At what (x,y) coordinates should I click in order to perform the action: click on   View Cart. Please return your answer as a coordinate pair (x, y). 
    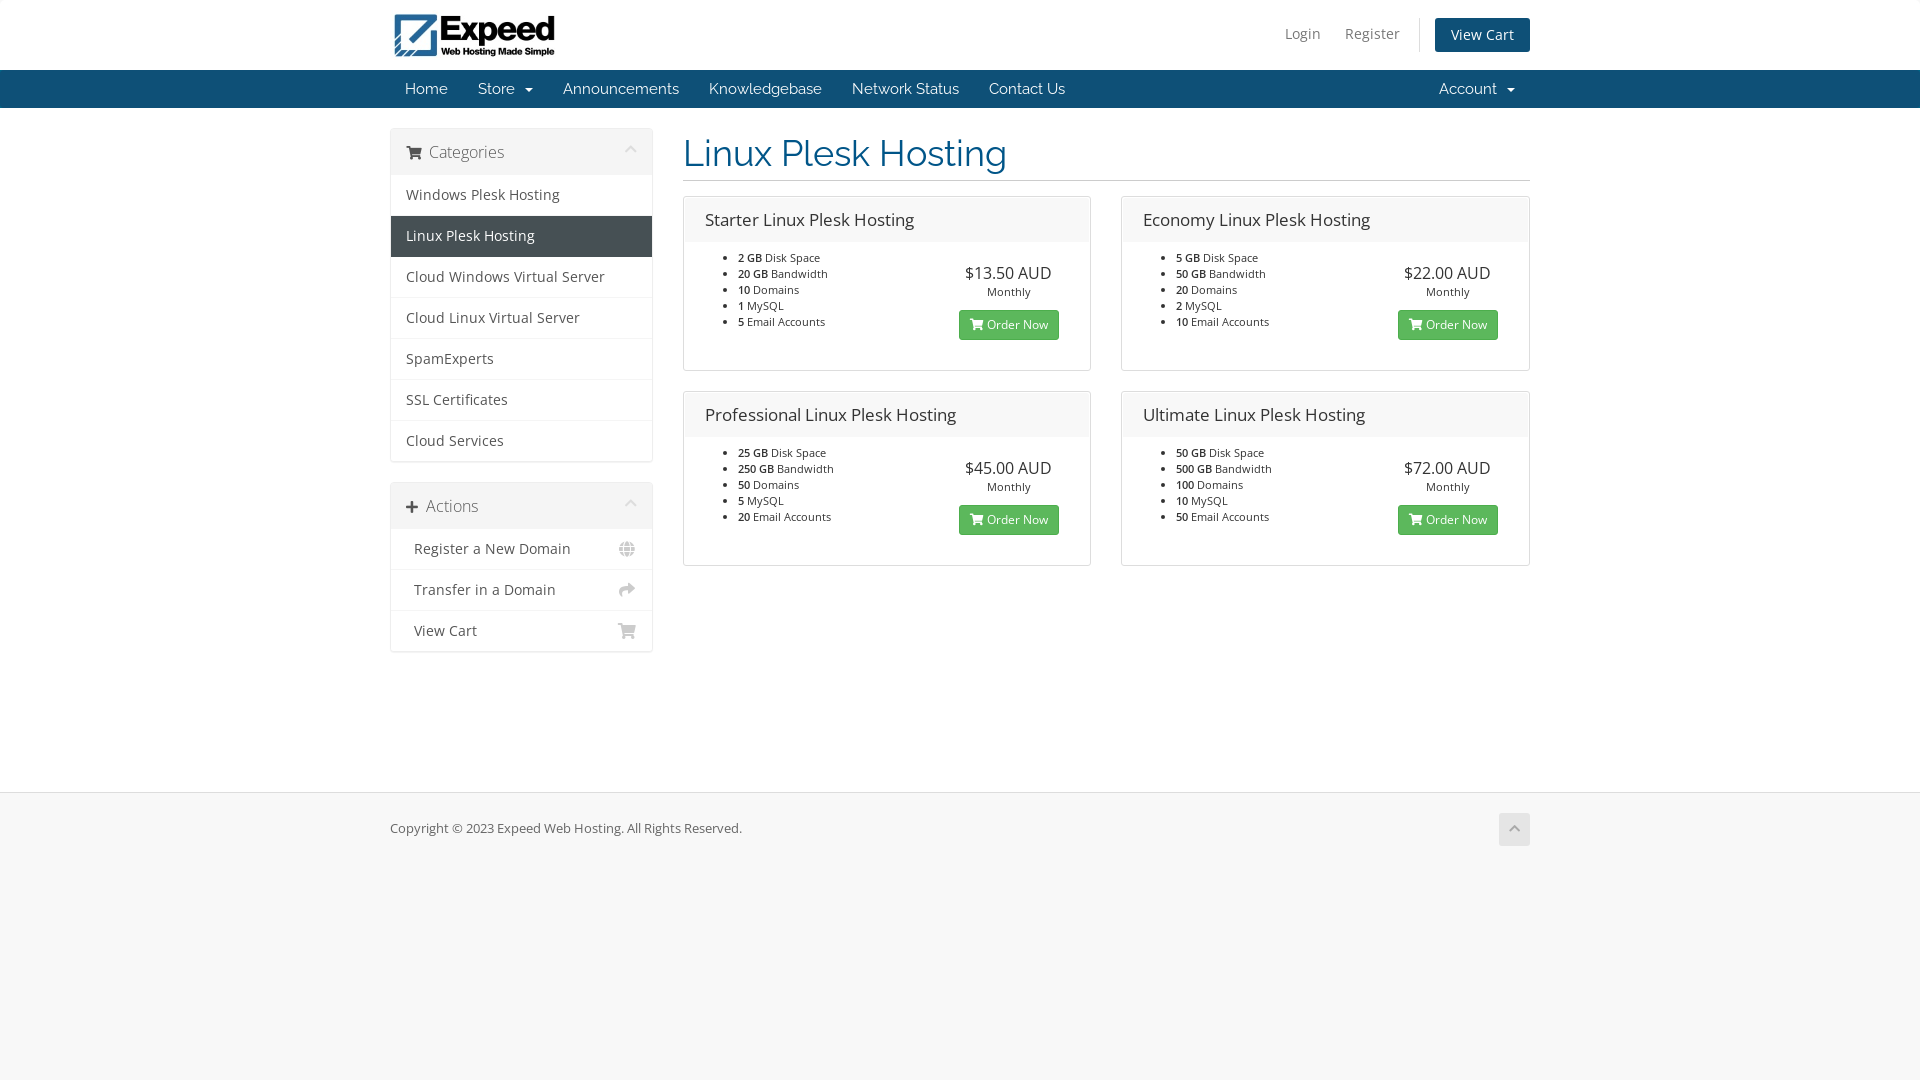
    Looking at the image, I should click on (522, 631).